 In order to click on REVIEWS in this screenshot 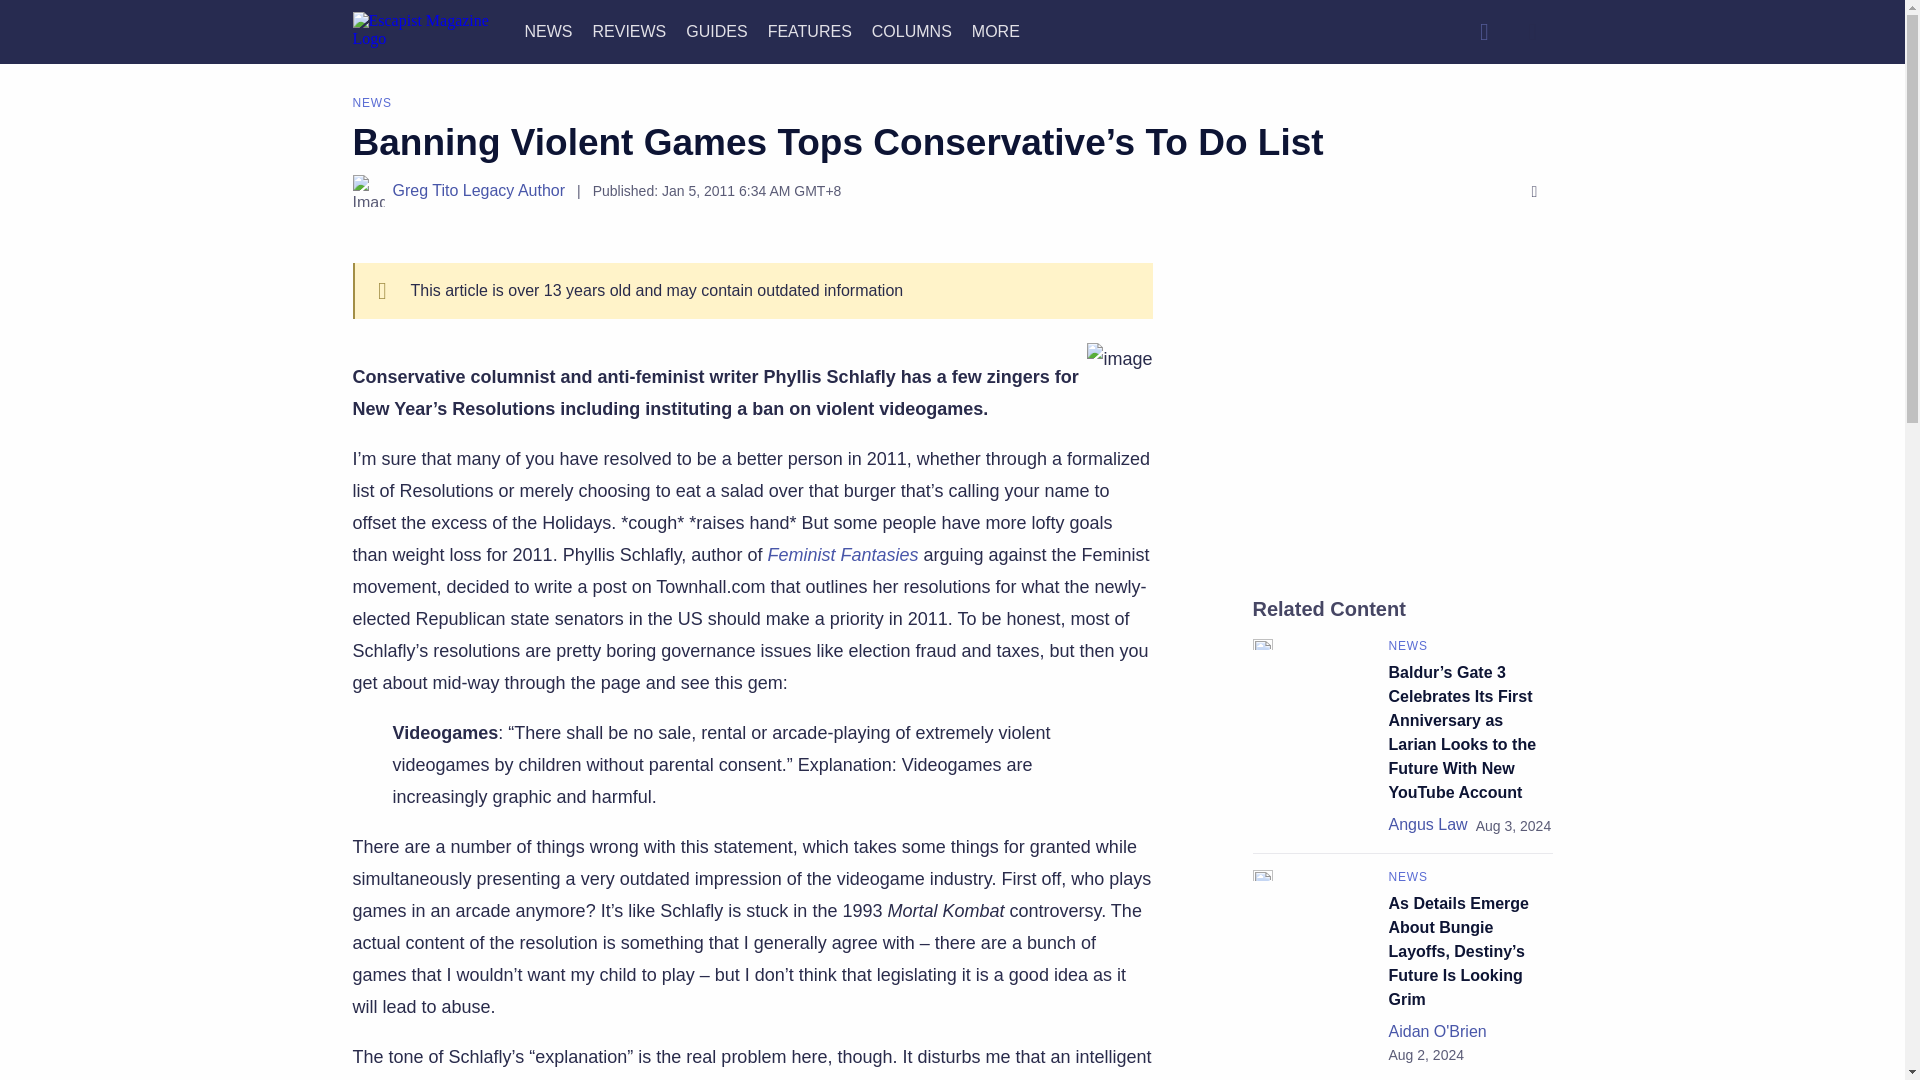, I will do `click(628, 30)`.